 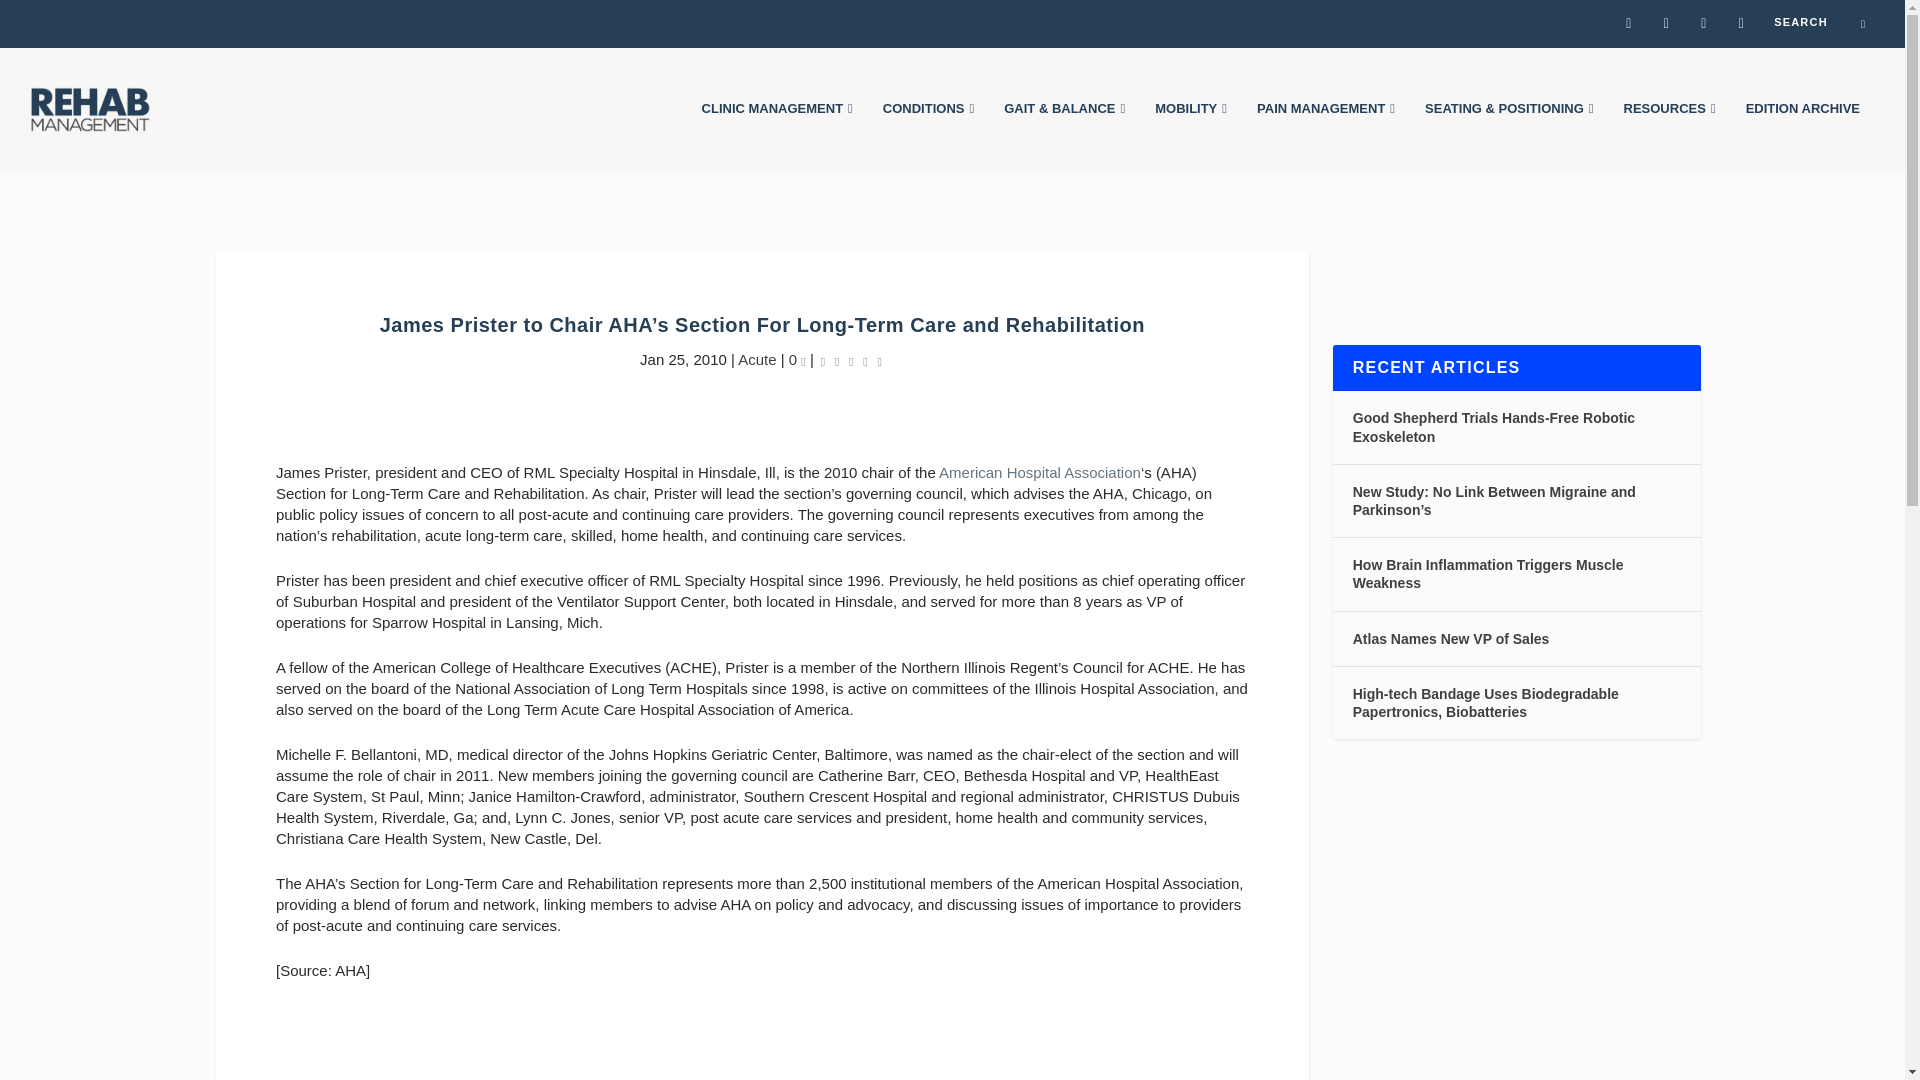 I want to click on CONDITIONS, so click(x=928, y=136).